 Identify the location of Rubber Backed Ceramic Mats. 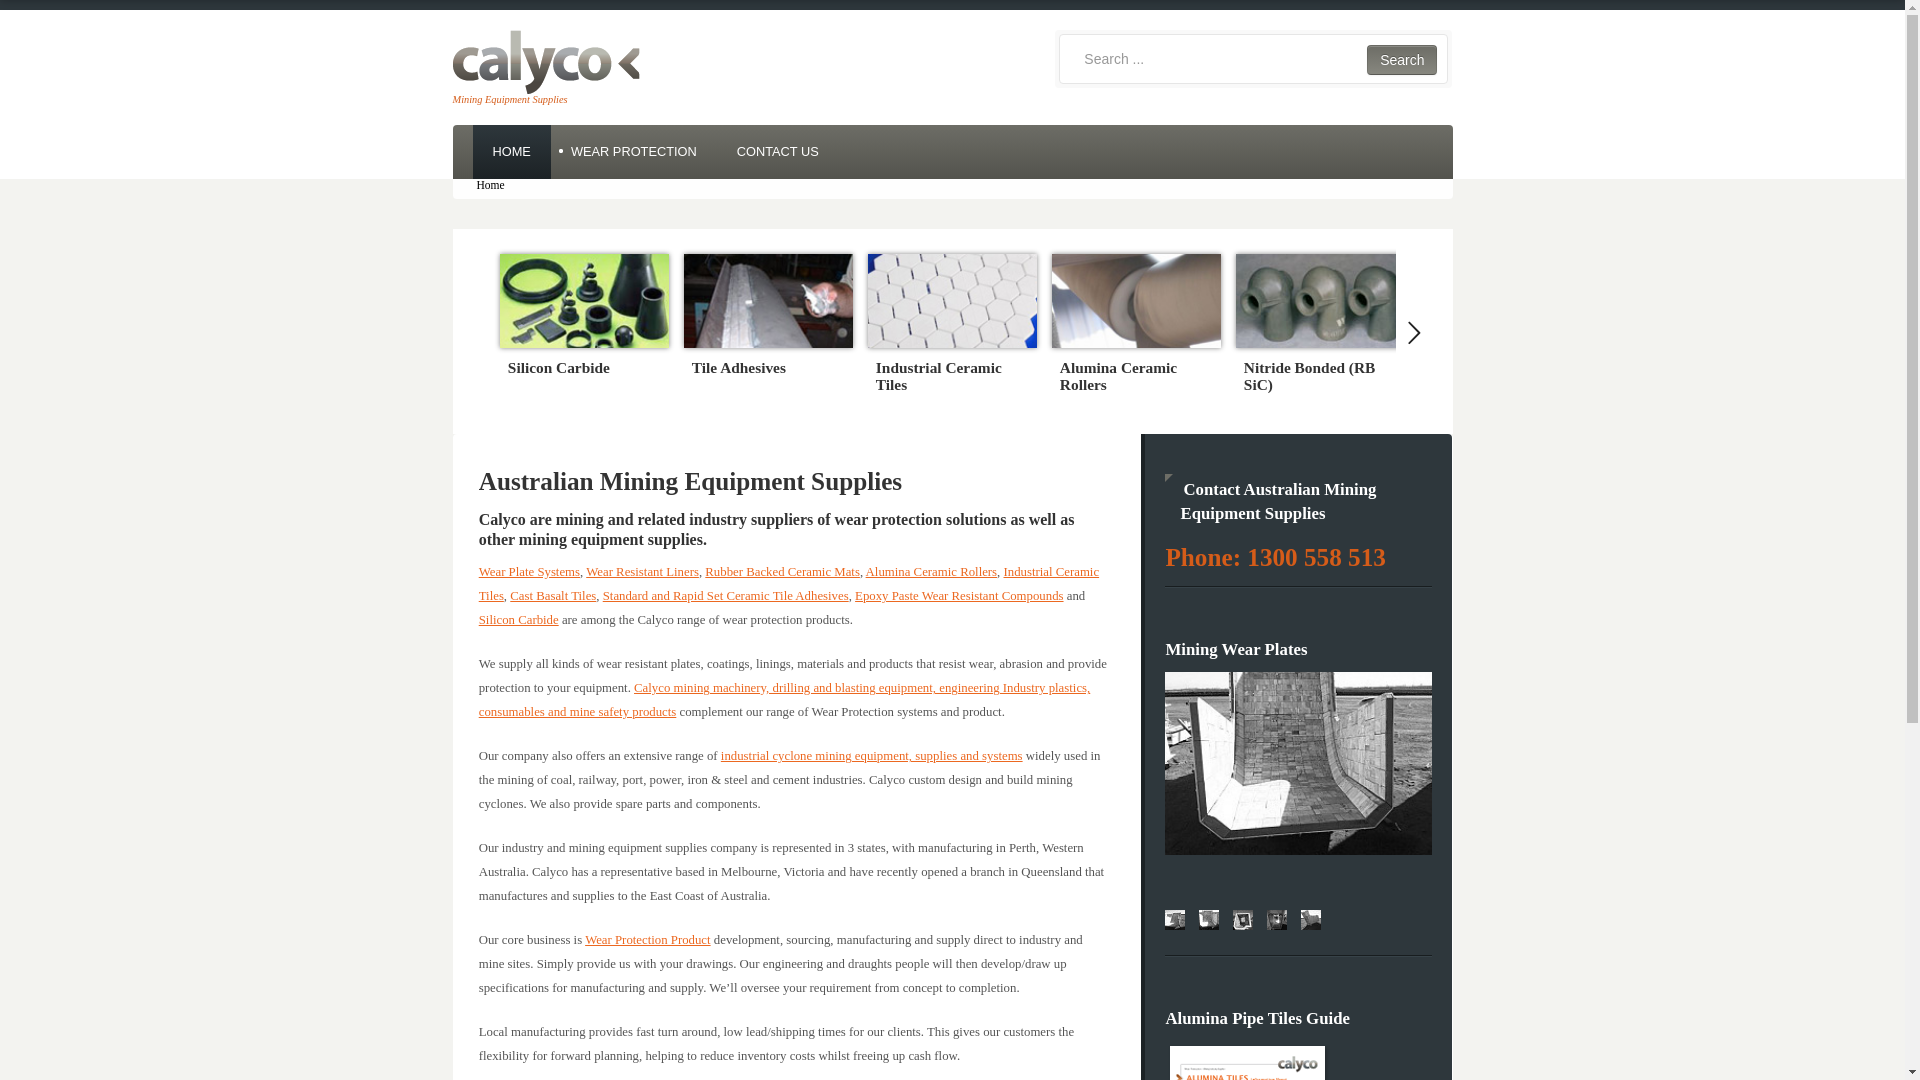
(782, 572).